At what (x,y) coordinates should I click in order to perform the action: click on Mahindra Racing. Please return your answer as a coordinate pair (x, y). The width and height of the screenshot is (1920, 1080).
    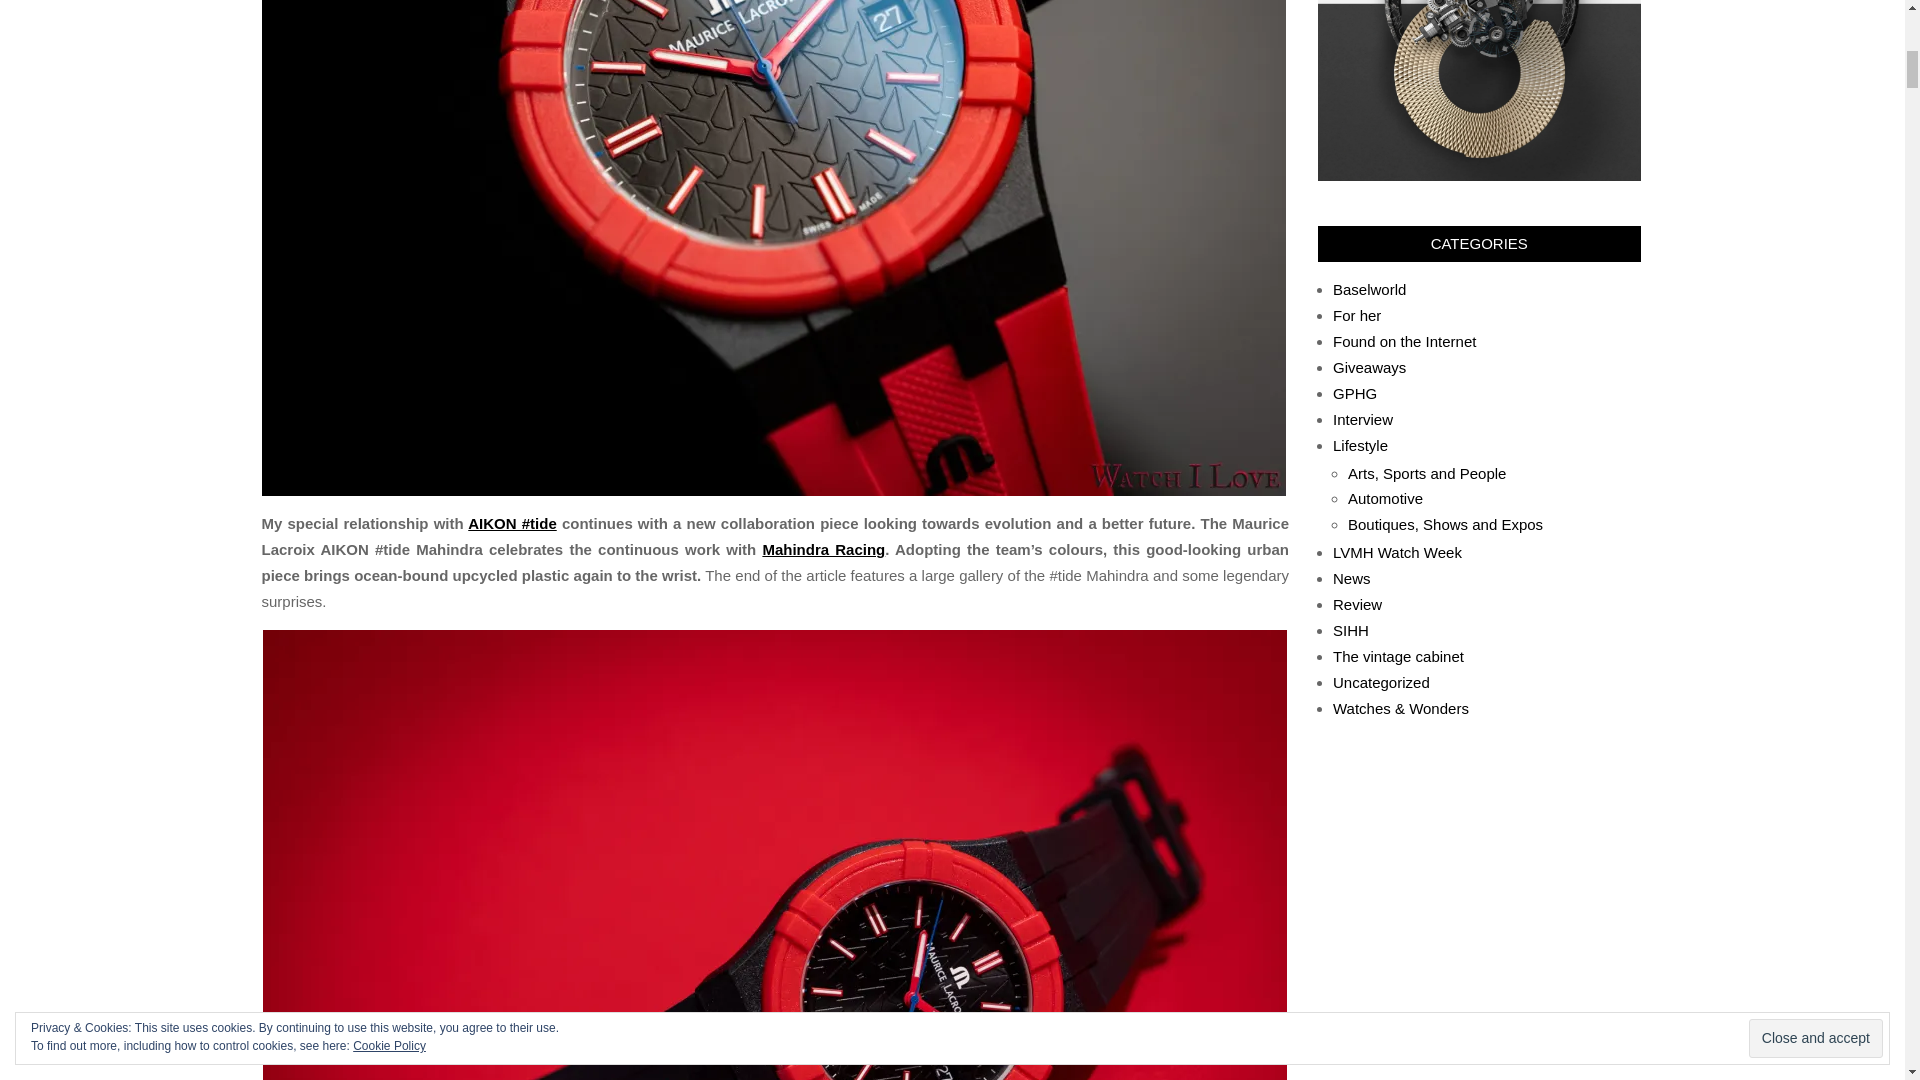
    Looking at the image, I should click on (824, 550).